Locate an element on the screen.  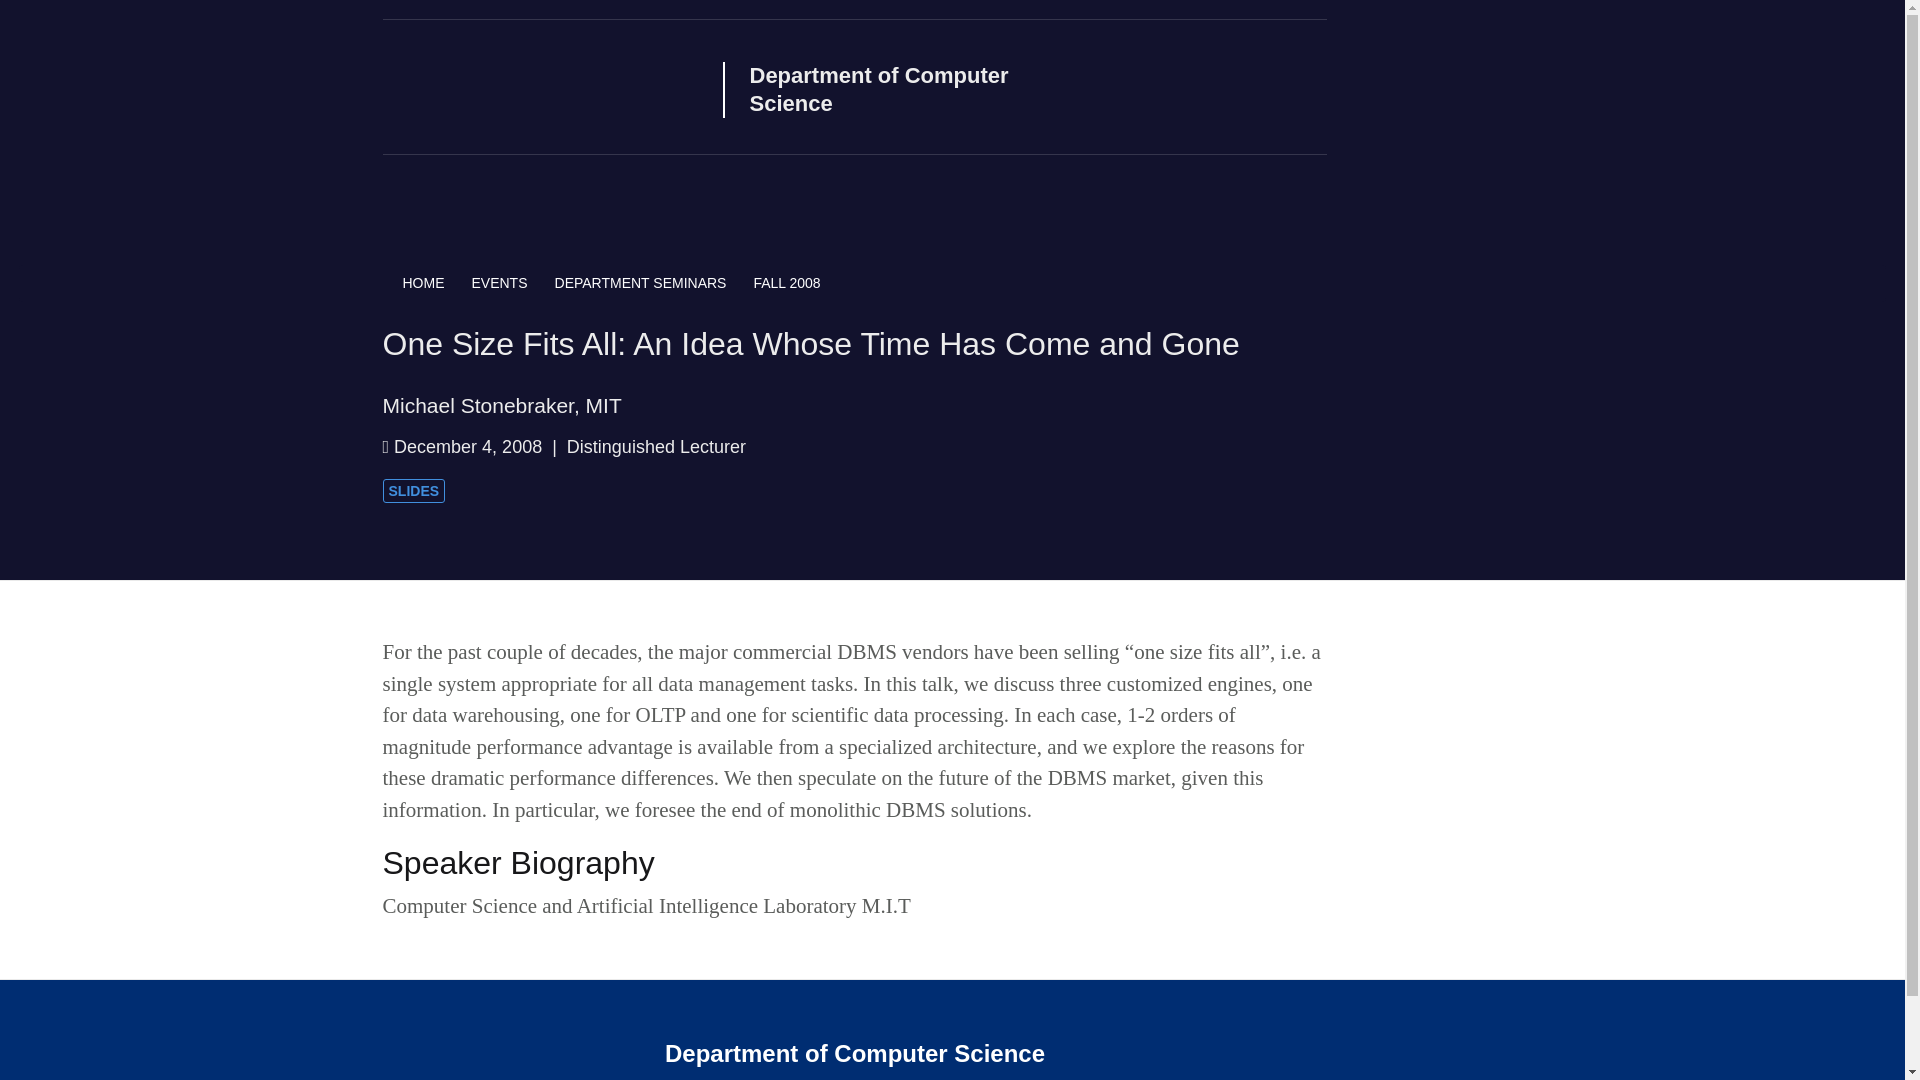
EVENTS is located at coordinates (513, 283).